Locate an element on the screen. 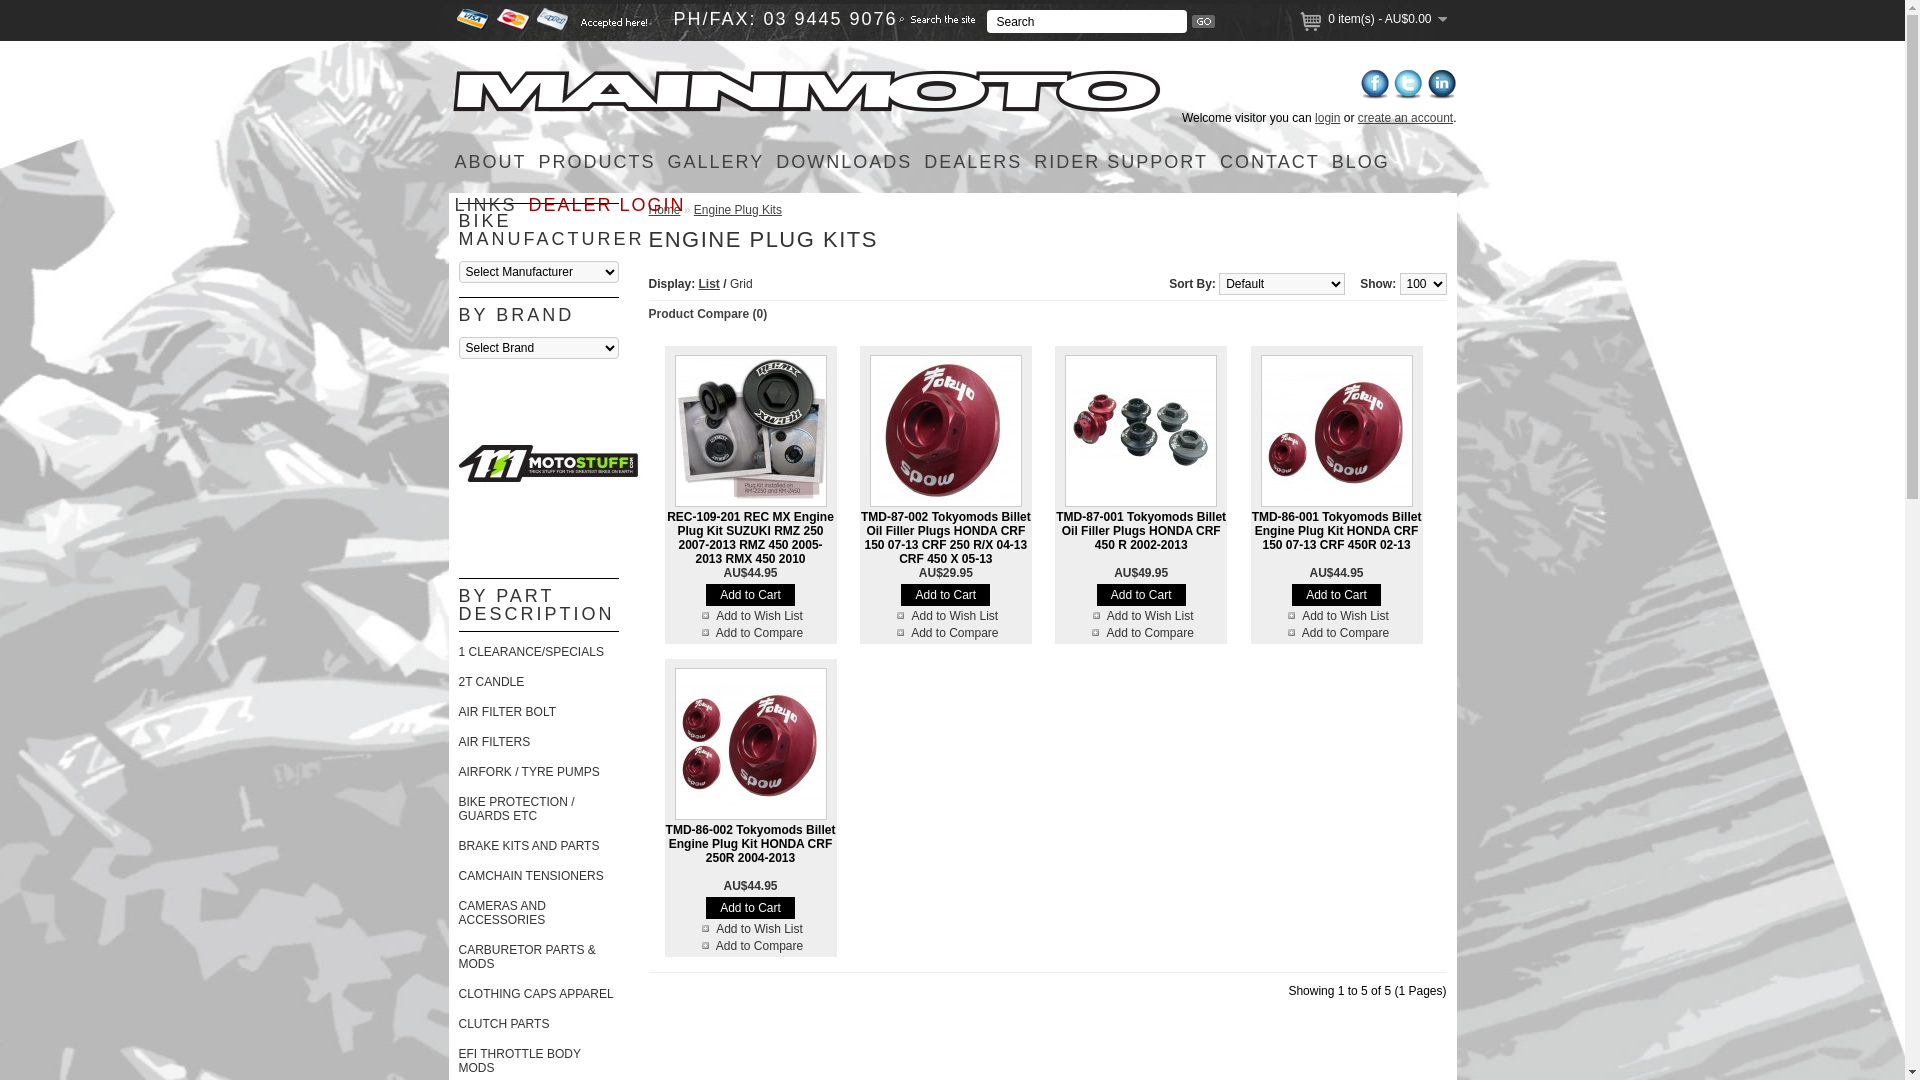  List is located at coordinates (710, 284).